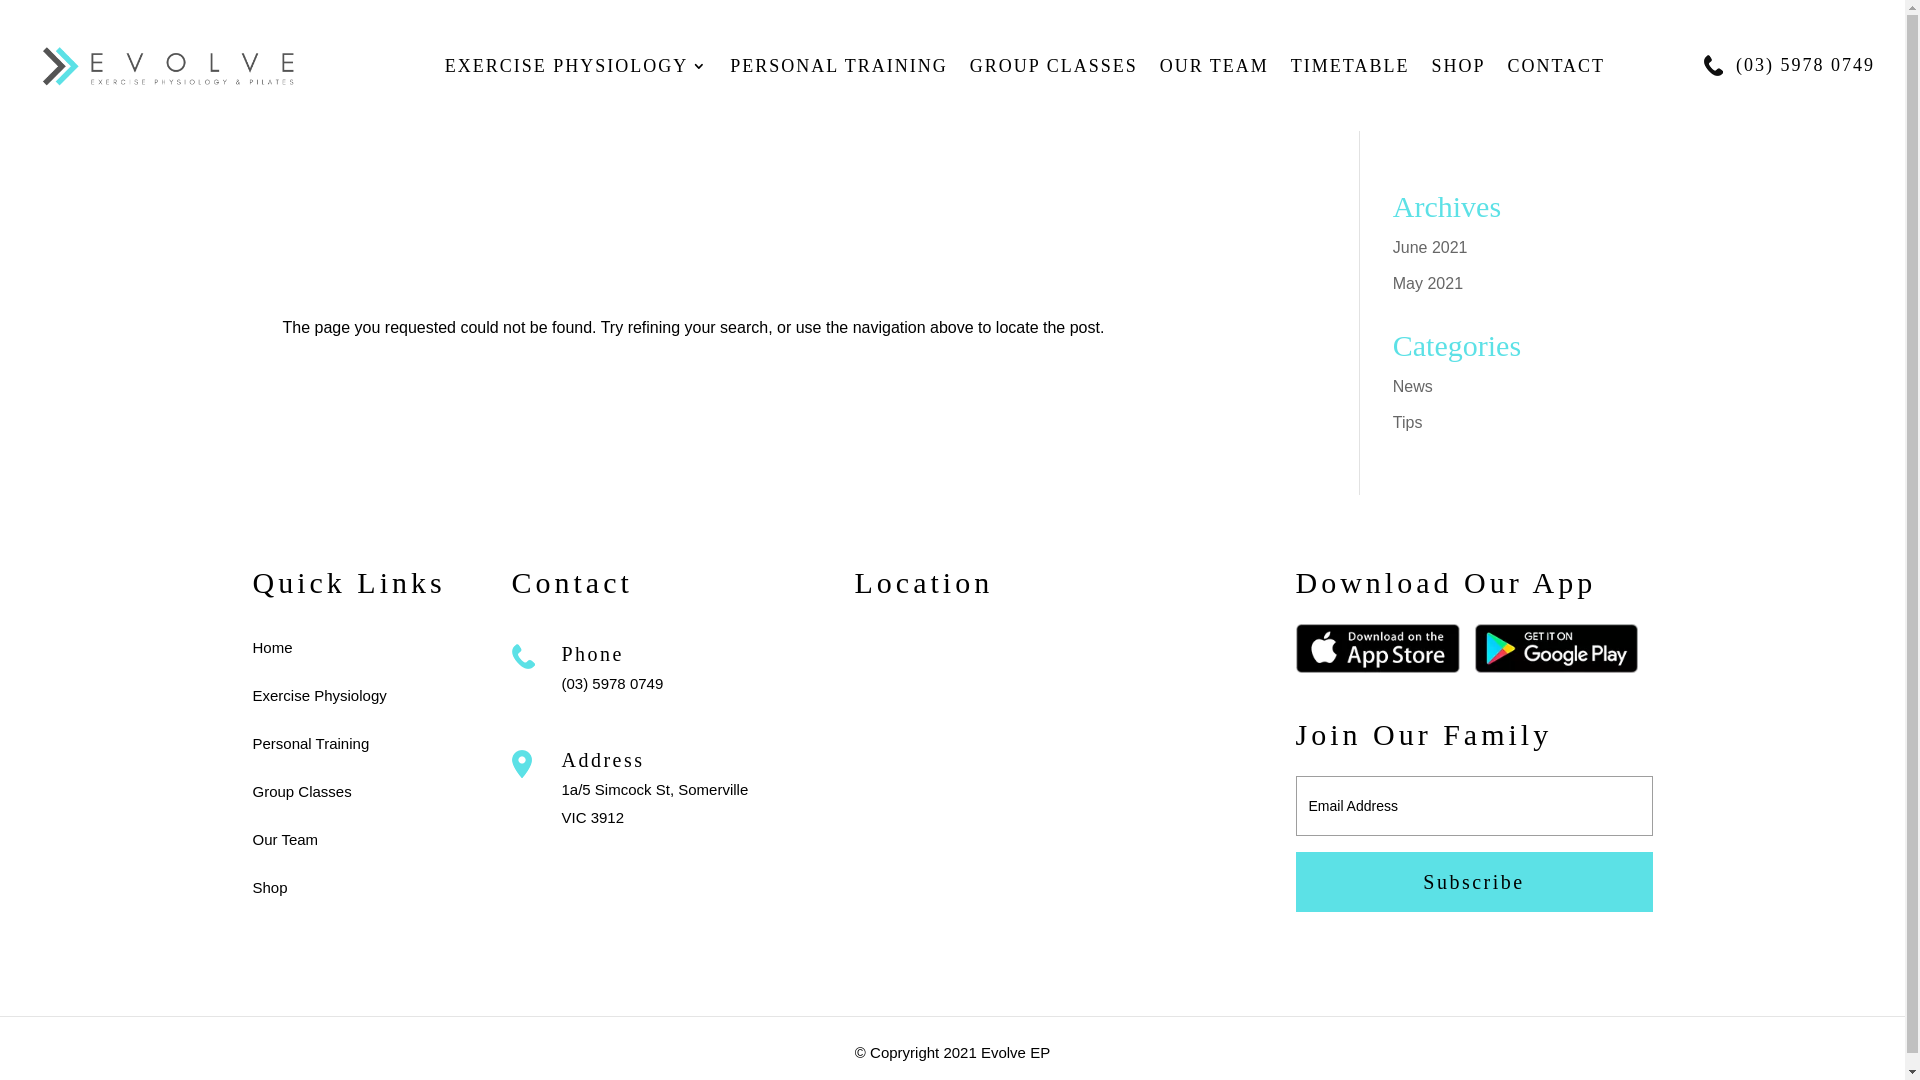 Image resolution: width=1920 pixels, height=1080 pixels. I want to click on SHOP, so click(1458, 82).